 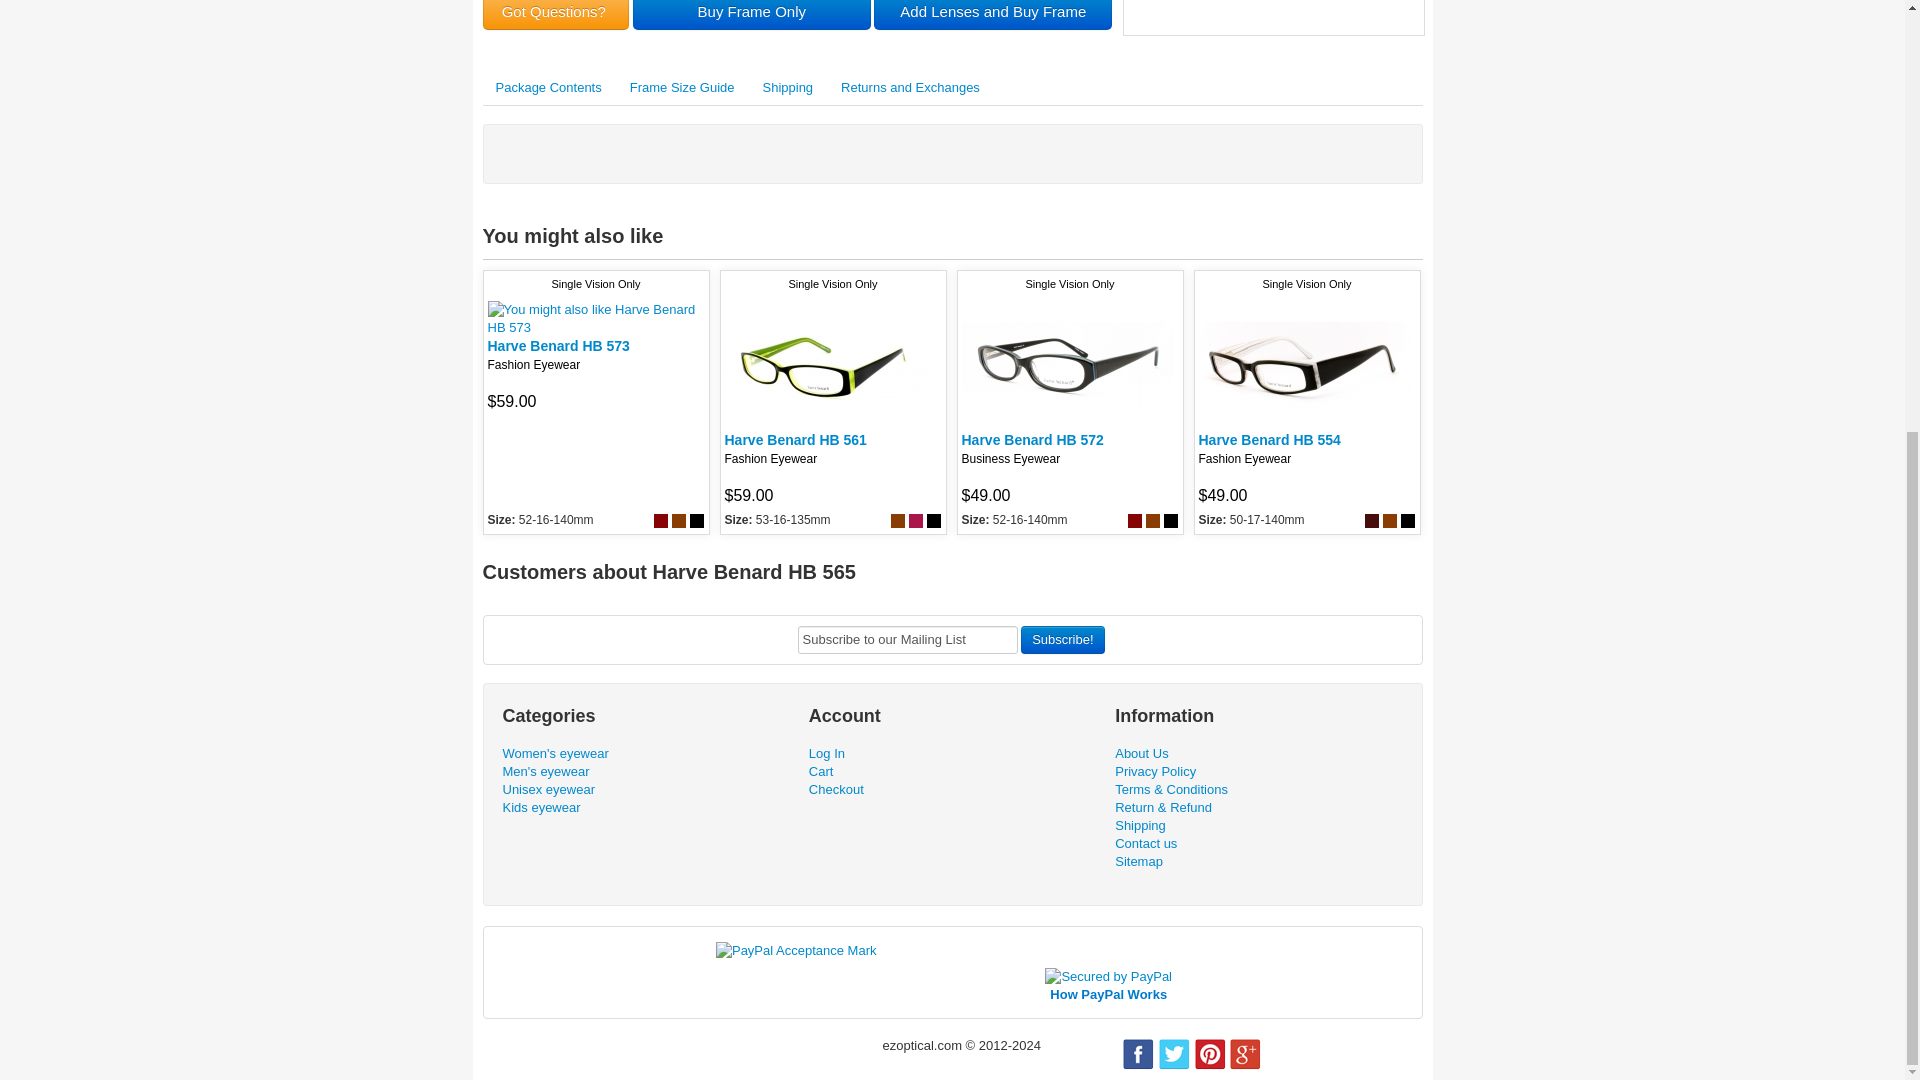 What do you see at coordinates (1304, 366) in the screenshot?
I see ` You might also like Harve Benard HB 554` at bounding box center [1304, 366].